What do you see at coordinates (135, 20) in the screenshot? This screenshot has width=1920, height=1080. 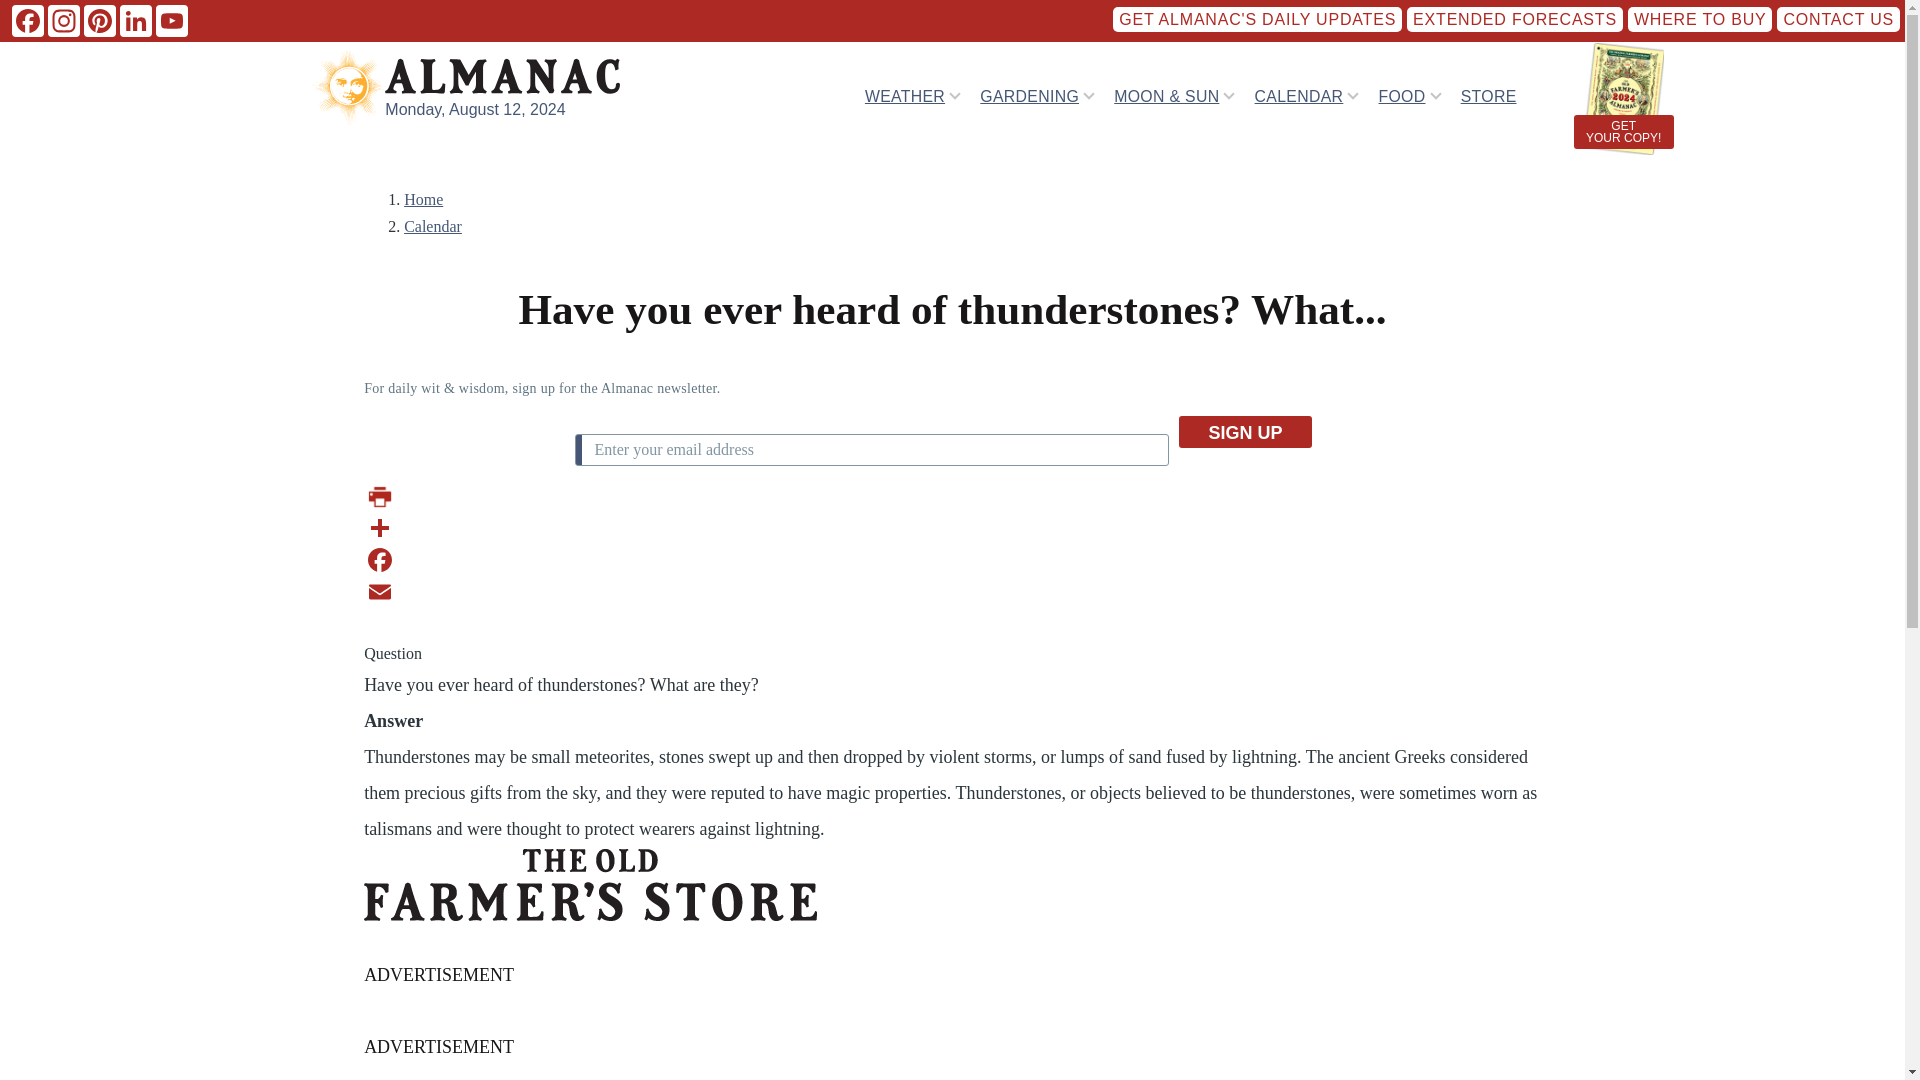 I see `LinkedIn` at bounding box center [135, 20].